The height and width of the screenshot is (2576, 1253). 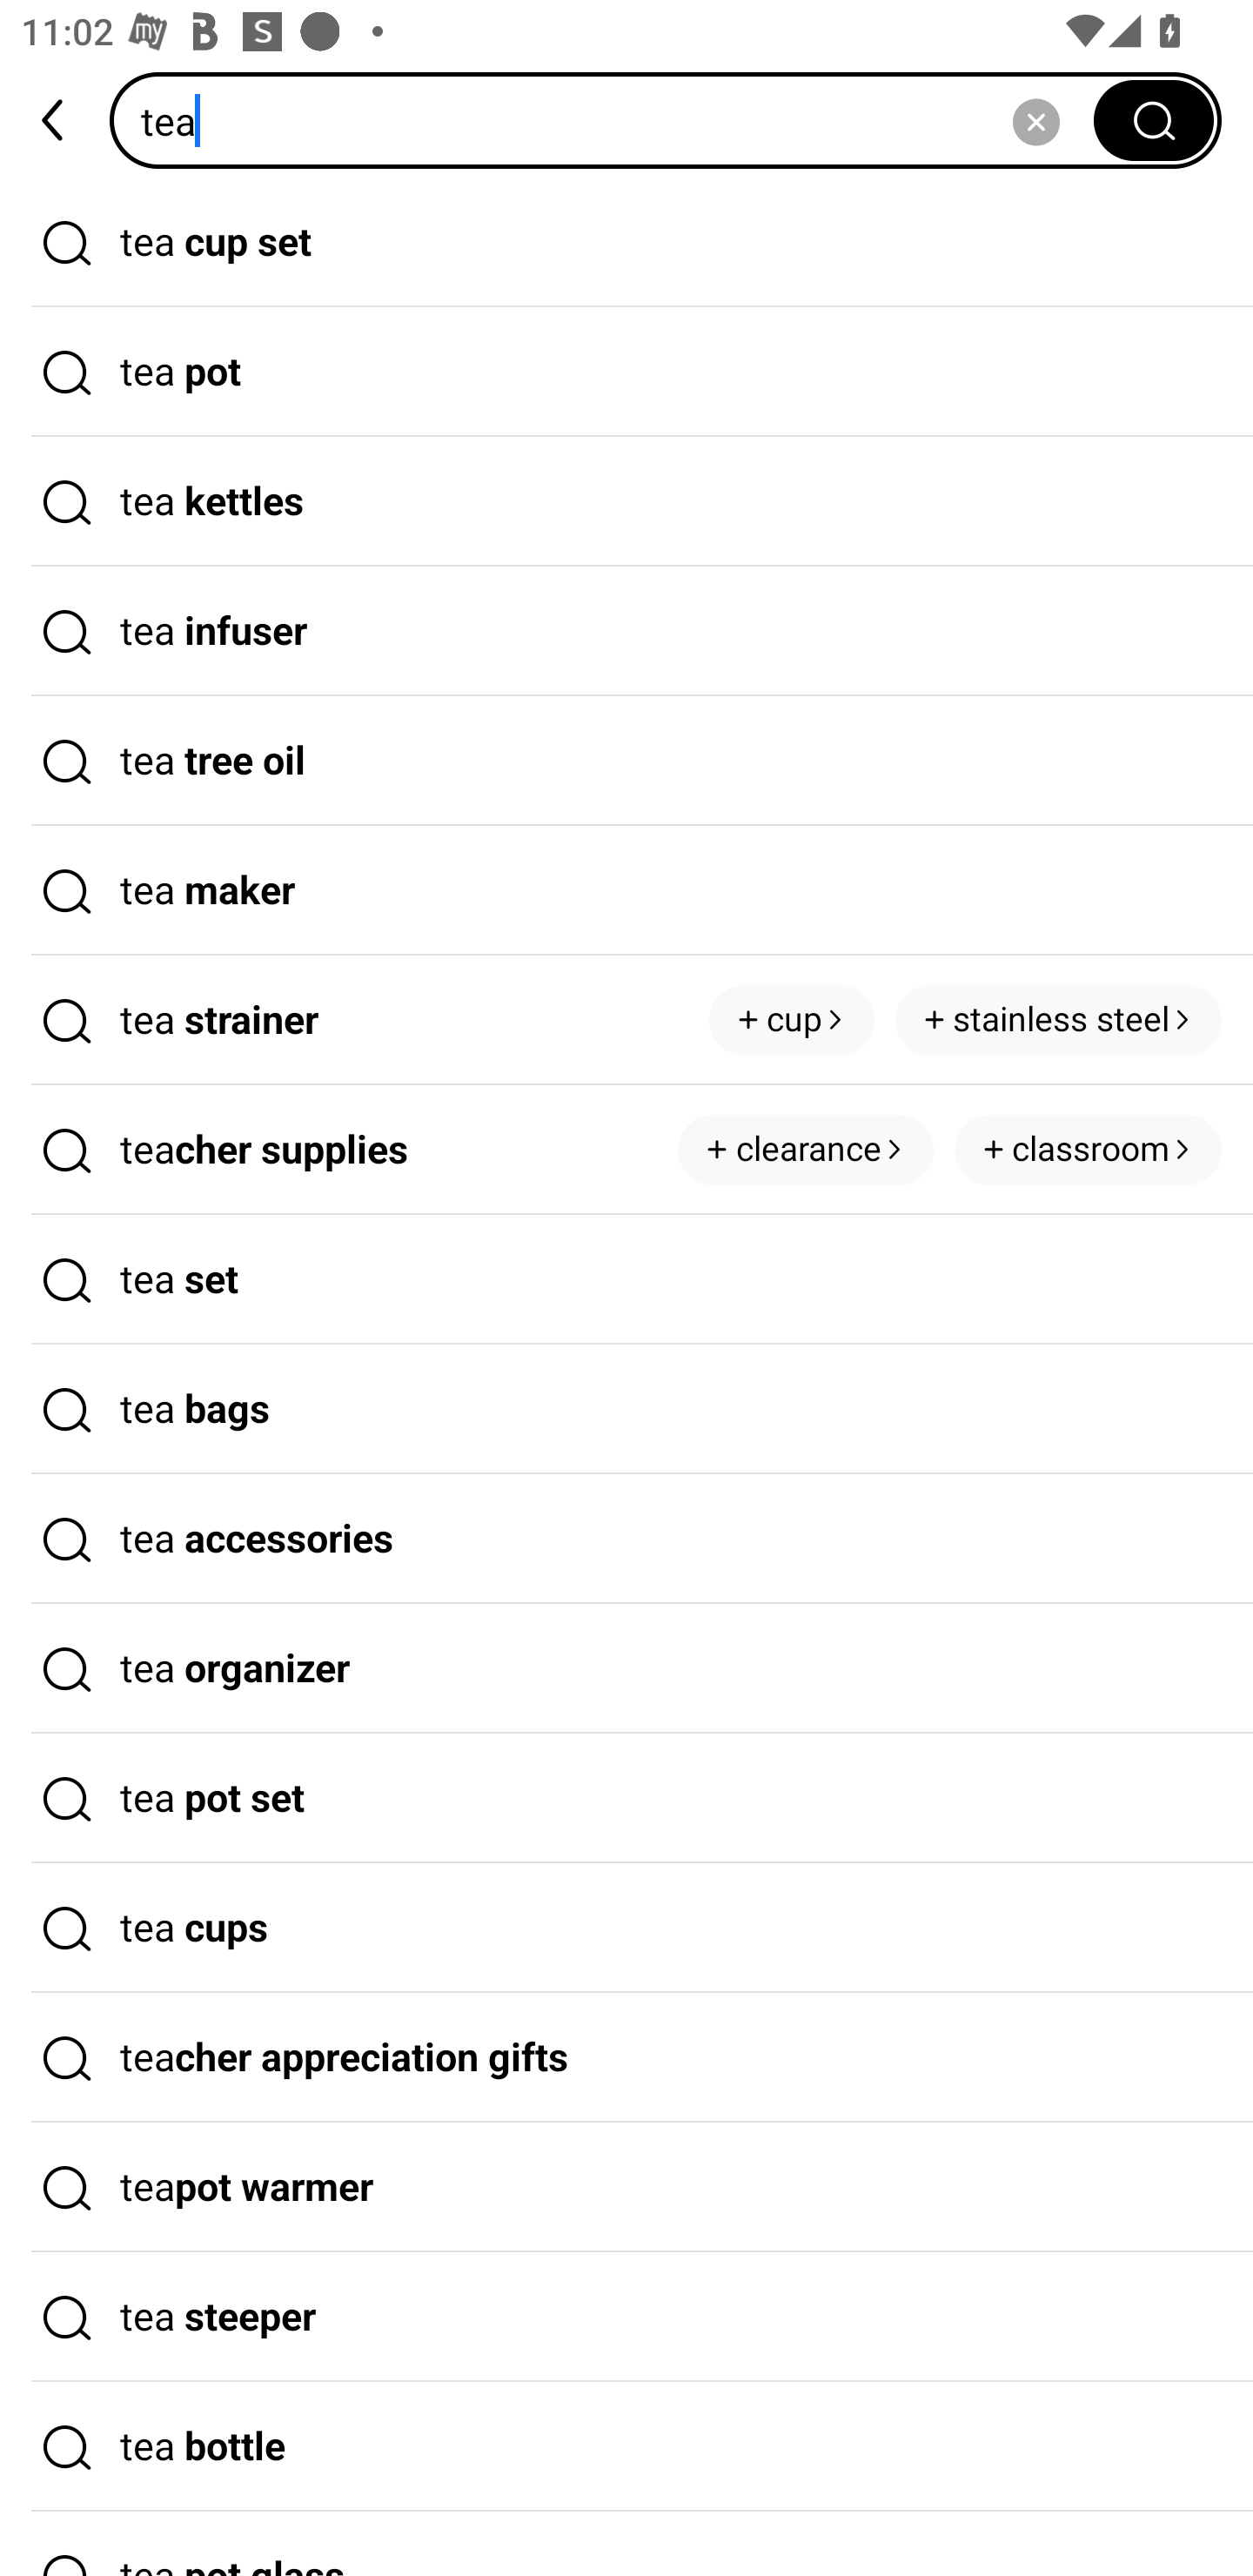 I want to click on tea set, so click(x=626, y=1280).